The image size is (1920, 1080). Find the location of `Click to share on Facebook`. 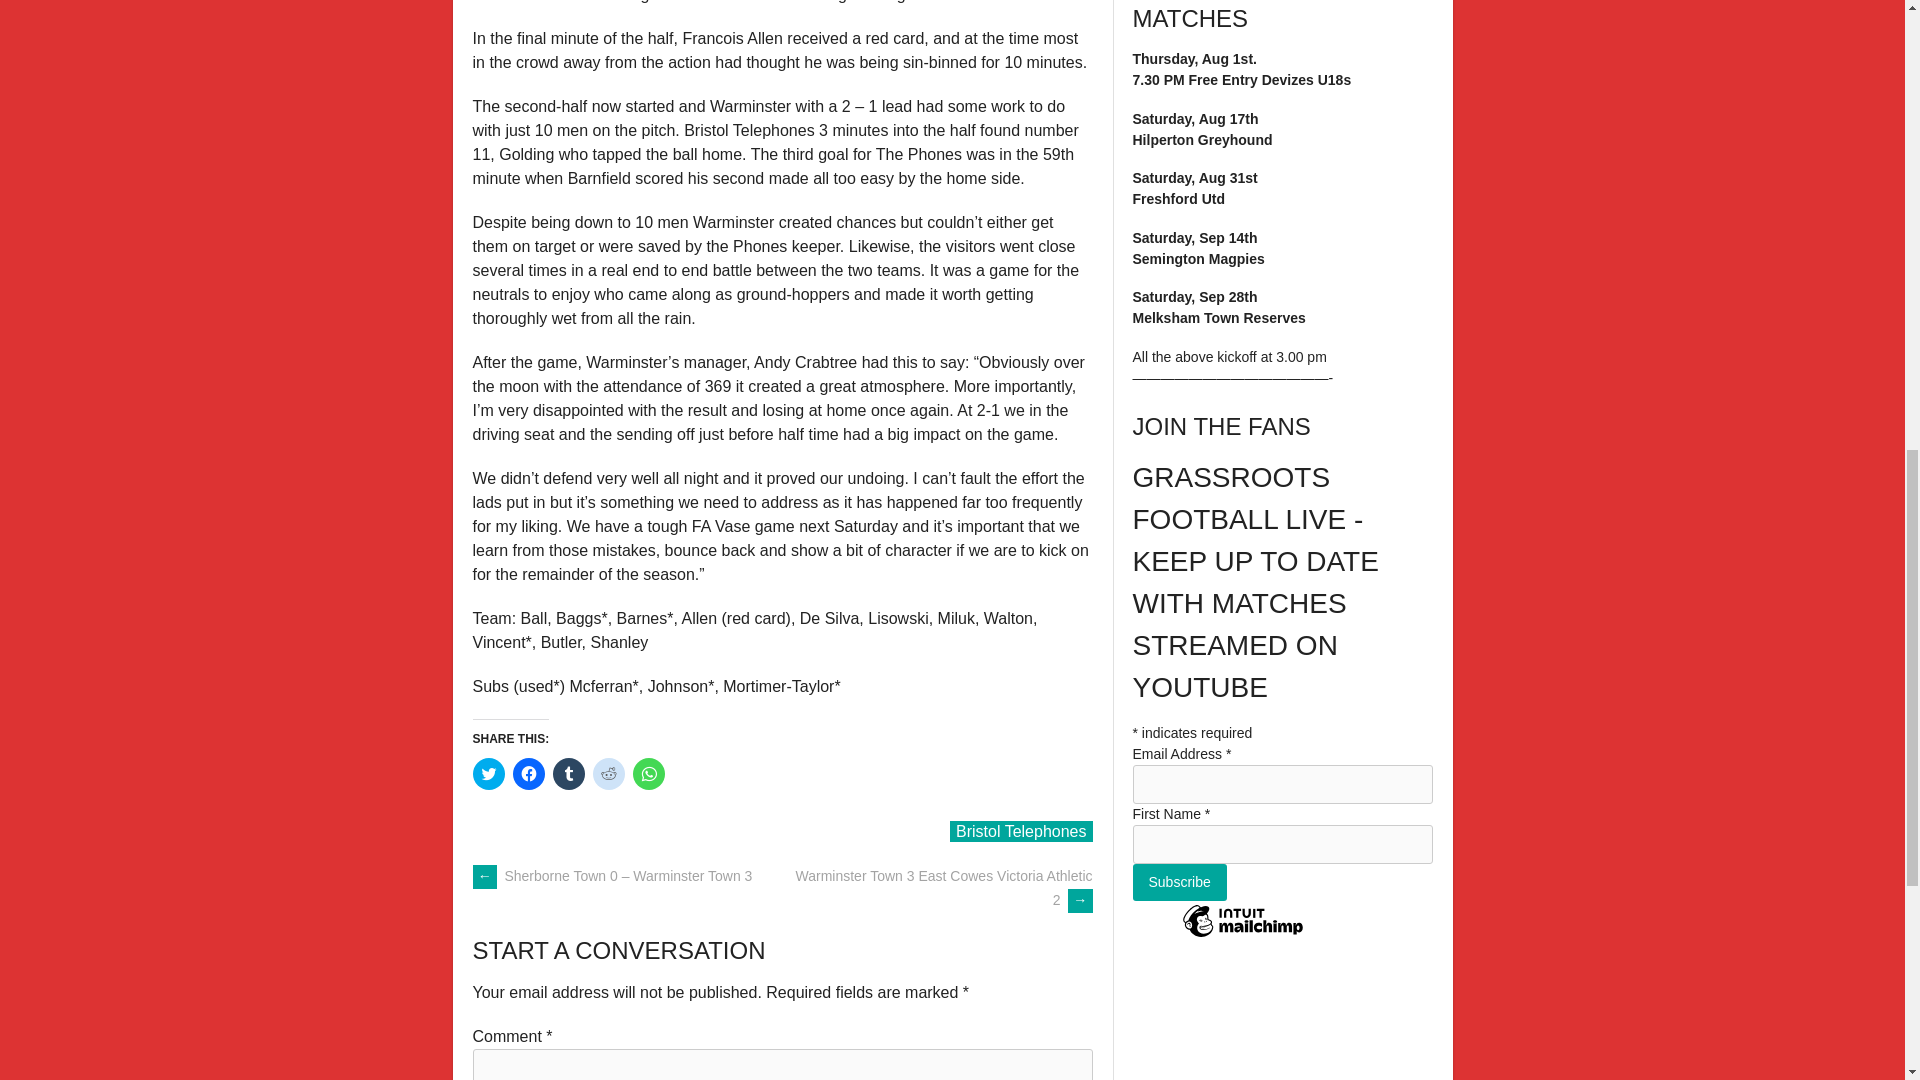

Click to share on Facebook is located at coordinates (528, 774).